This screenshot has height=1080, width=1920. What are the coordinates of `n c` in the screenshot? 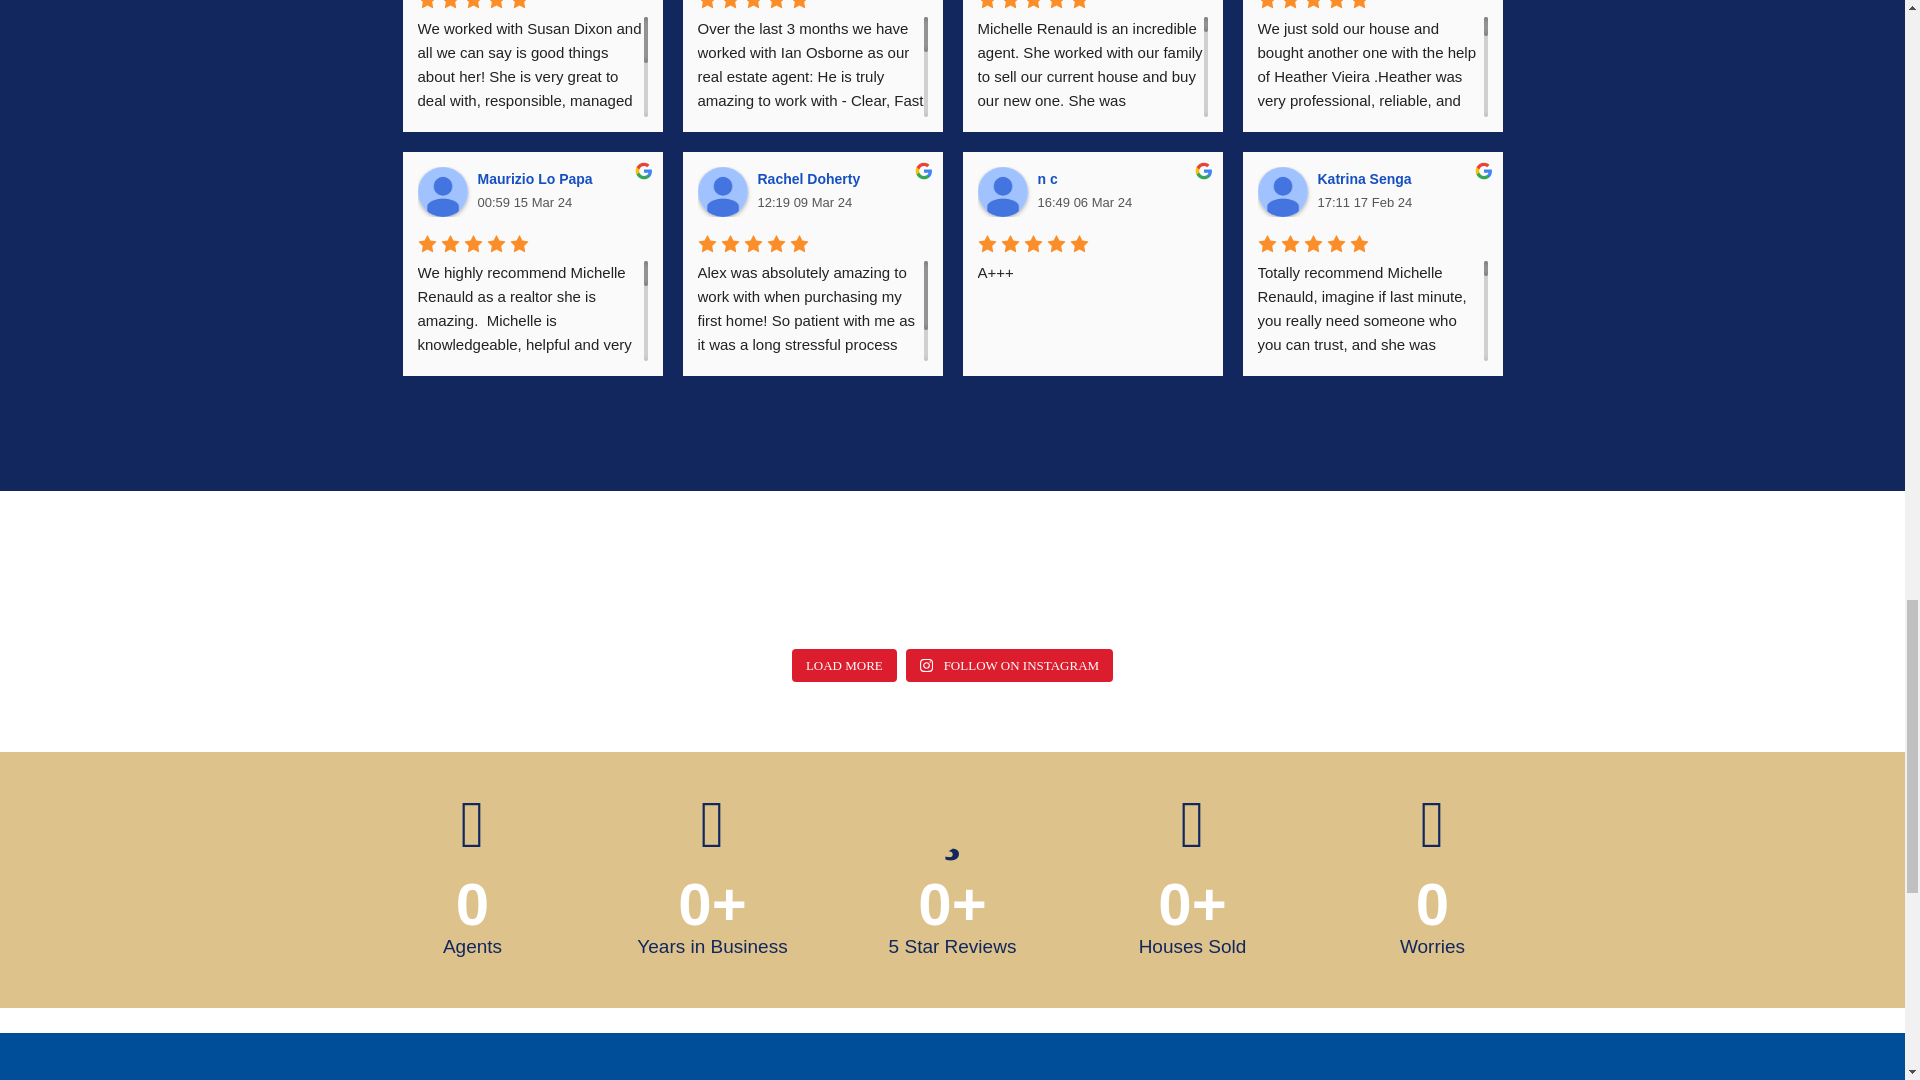 It's located at (1002, 192).